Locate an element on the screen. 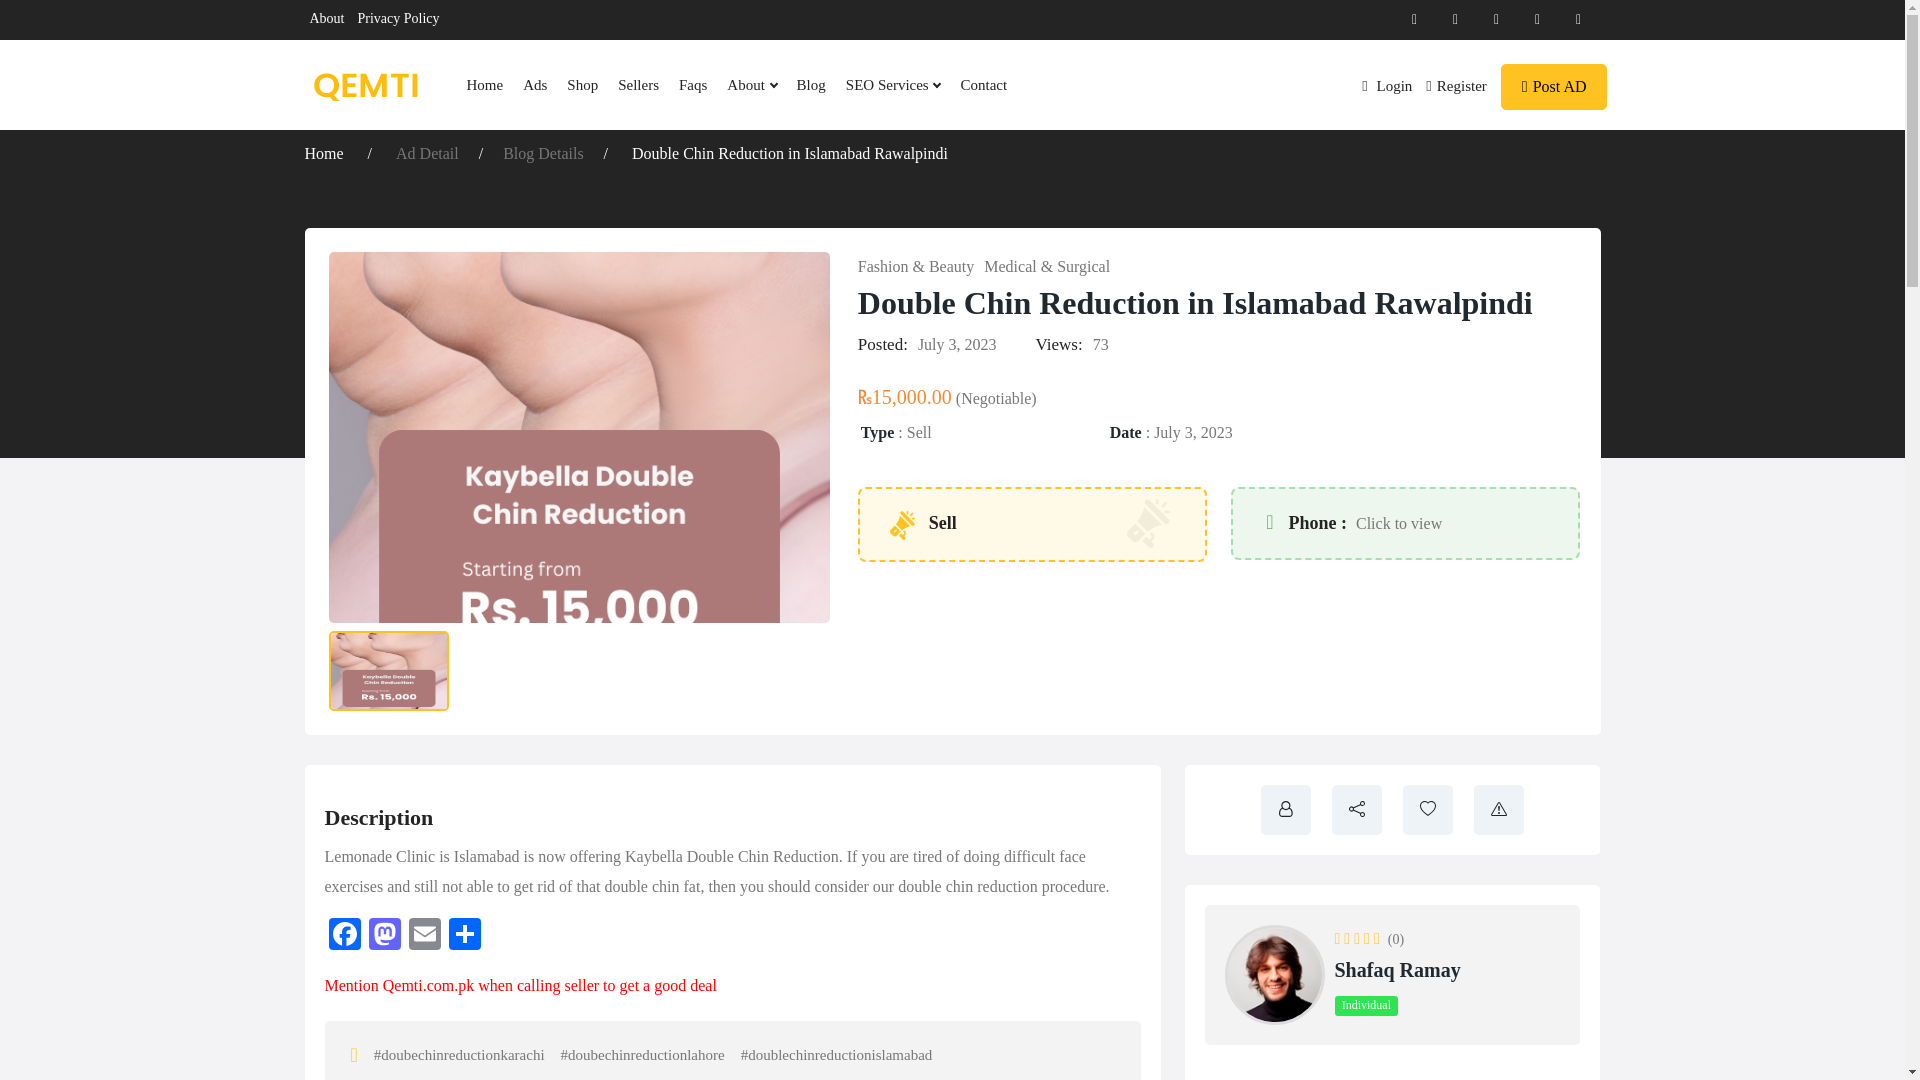  Login is located at coordinates (1386, 85).